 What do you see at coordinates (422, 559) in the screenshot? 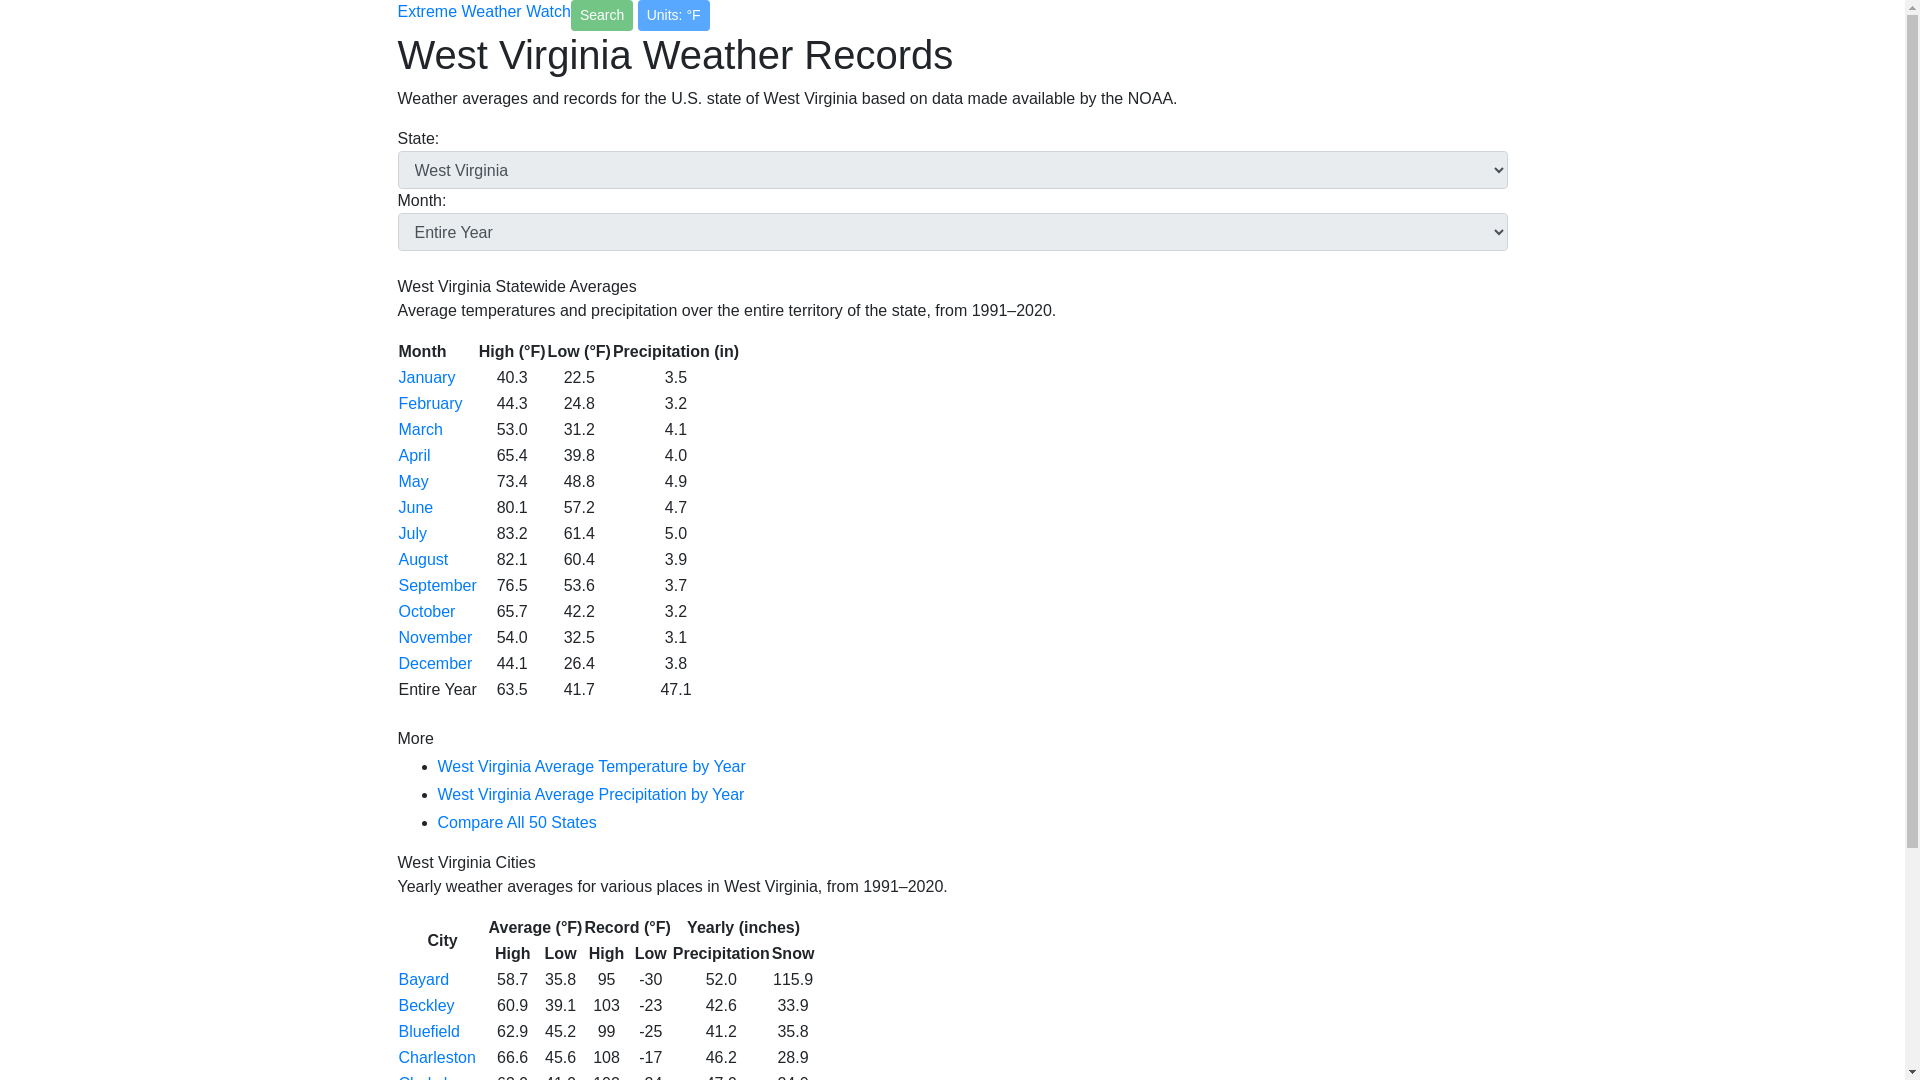
I see `August` at bounding box center [422, 559].